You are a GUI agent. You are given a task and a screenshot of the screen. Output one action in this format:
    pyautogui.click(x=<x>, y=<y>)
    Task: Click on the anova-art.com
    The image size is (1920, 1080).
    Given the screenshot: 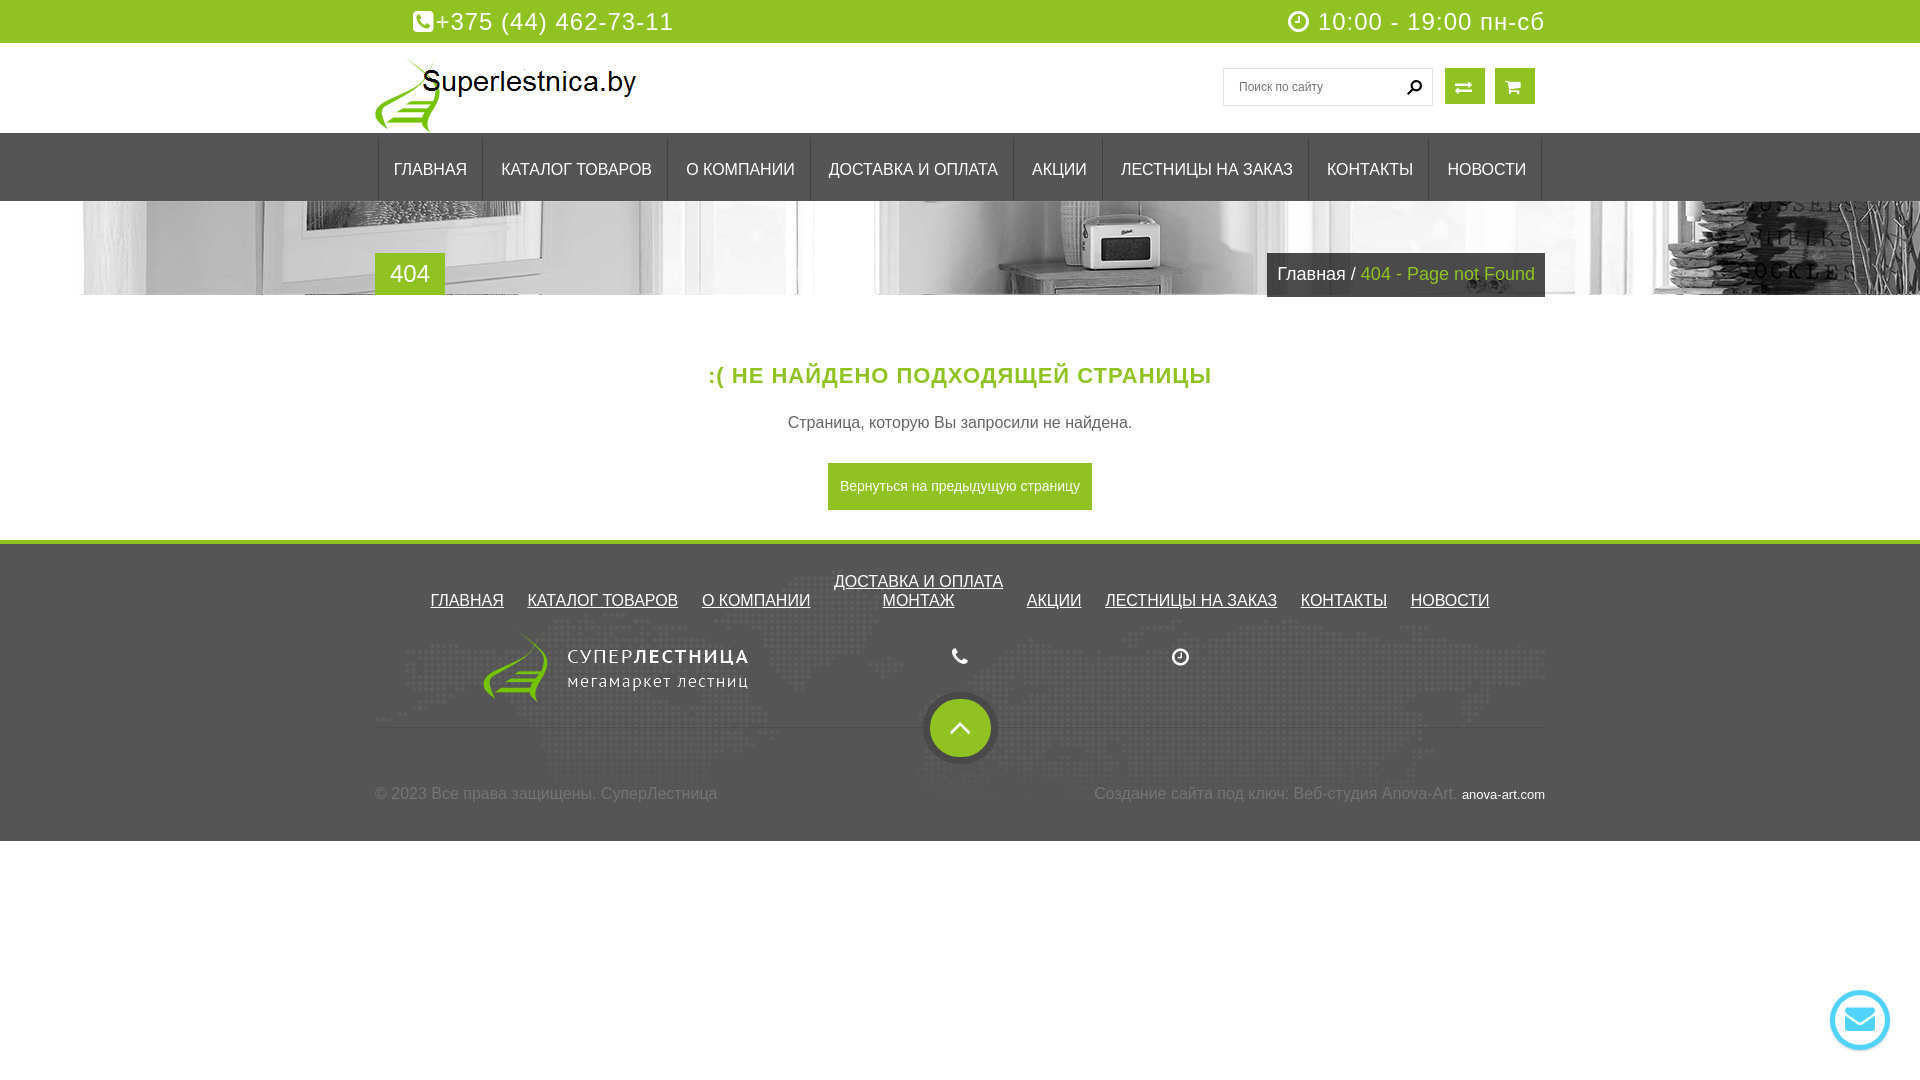 What is the action you would take?
    pyautogui.click(x=1504, y=794)
    